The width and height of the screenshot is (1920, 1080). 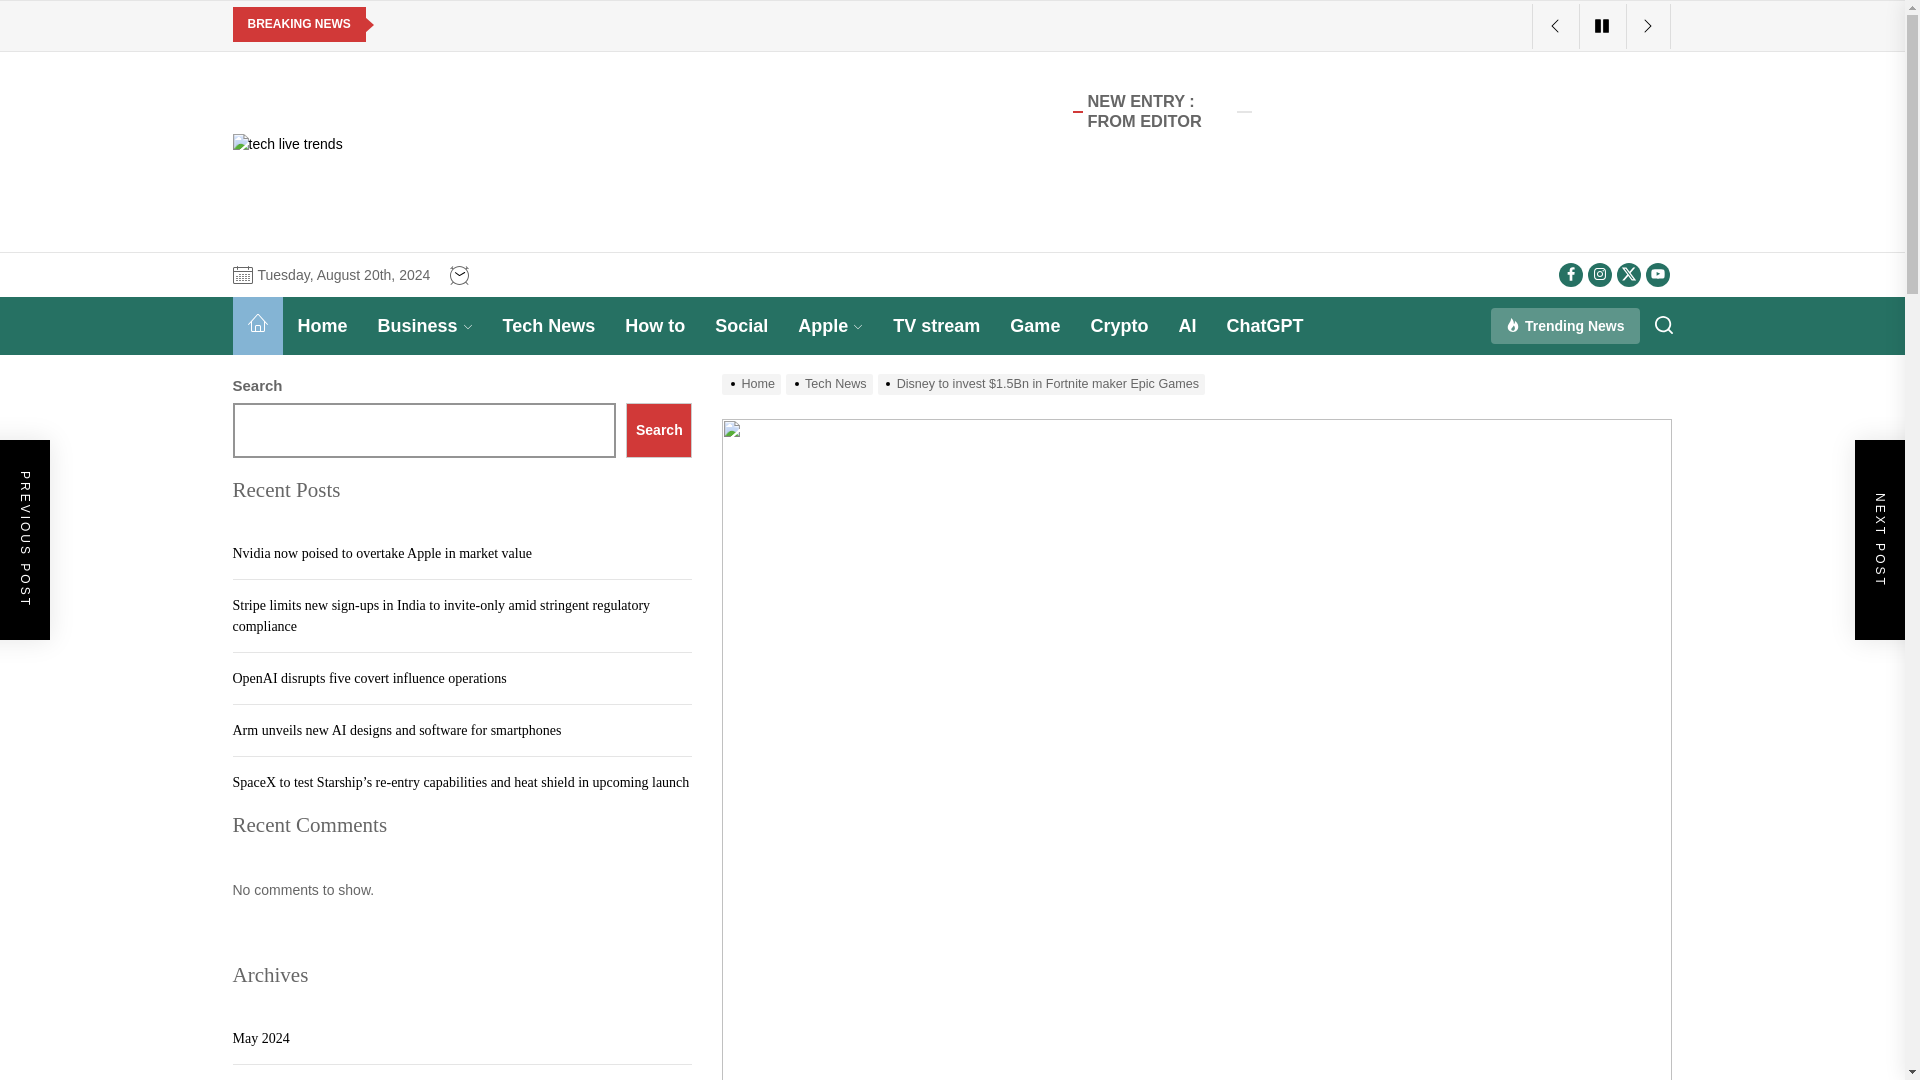 What do you see at coordinates (1600, 275) in the screenshot?
I see `Instagram` at bounding box center [1600, 275].